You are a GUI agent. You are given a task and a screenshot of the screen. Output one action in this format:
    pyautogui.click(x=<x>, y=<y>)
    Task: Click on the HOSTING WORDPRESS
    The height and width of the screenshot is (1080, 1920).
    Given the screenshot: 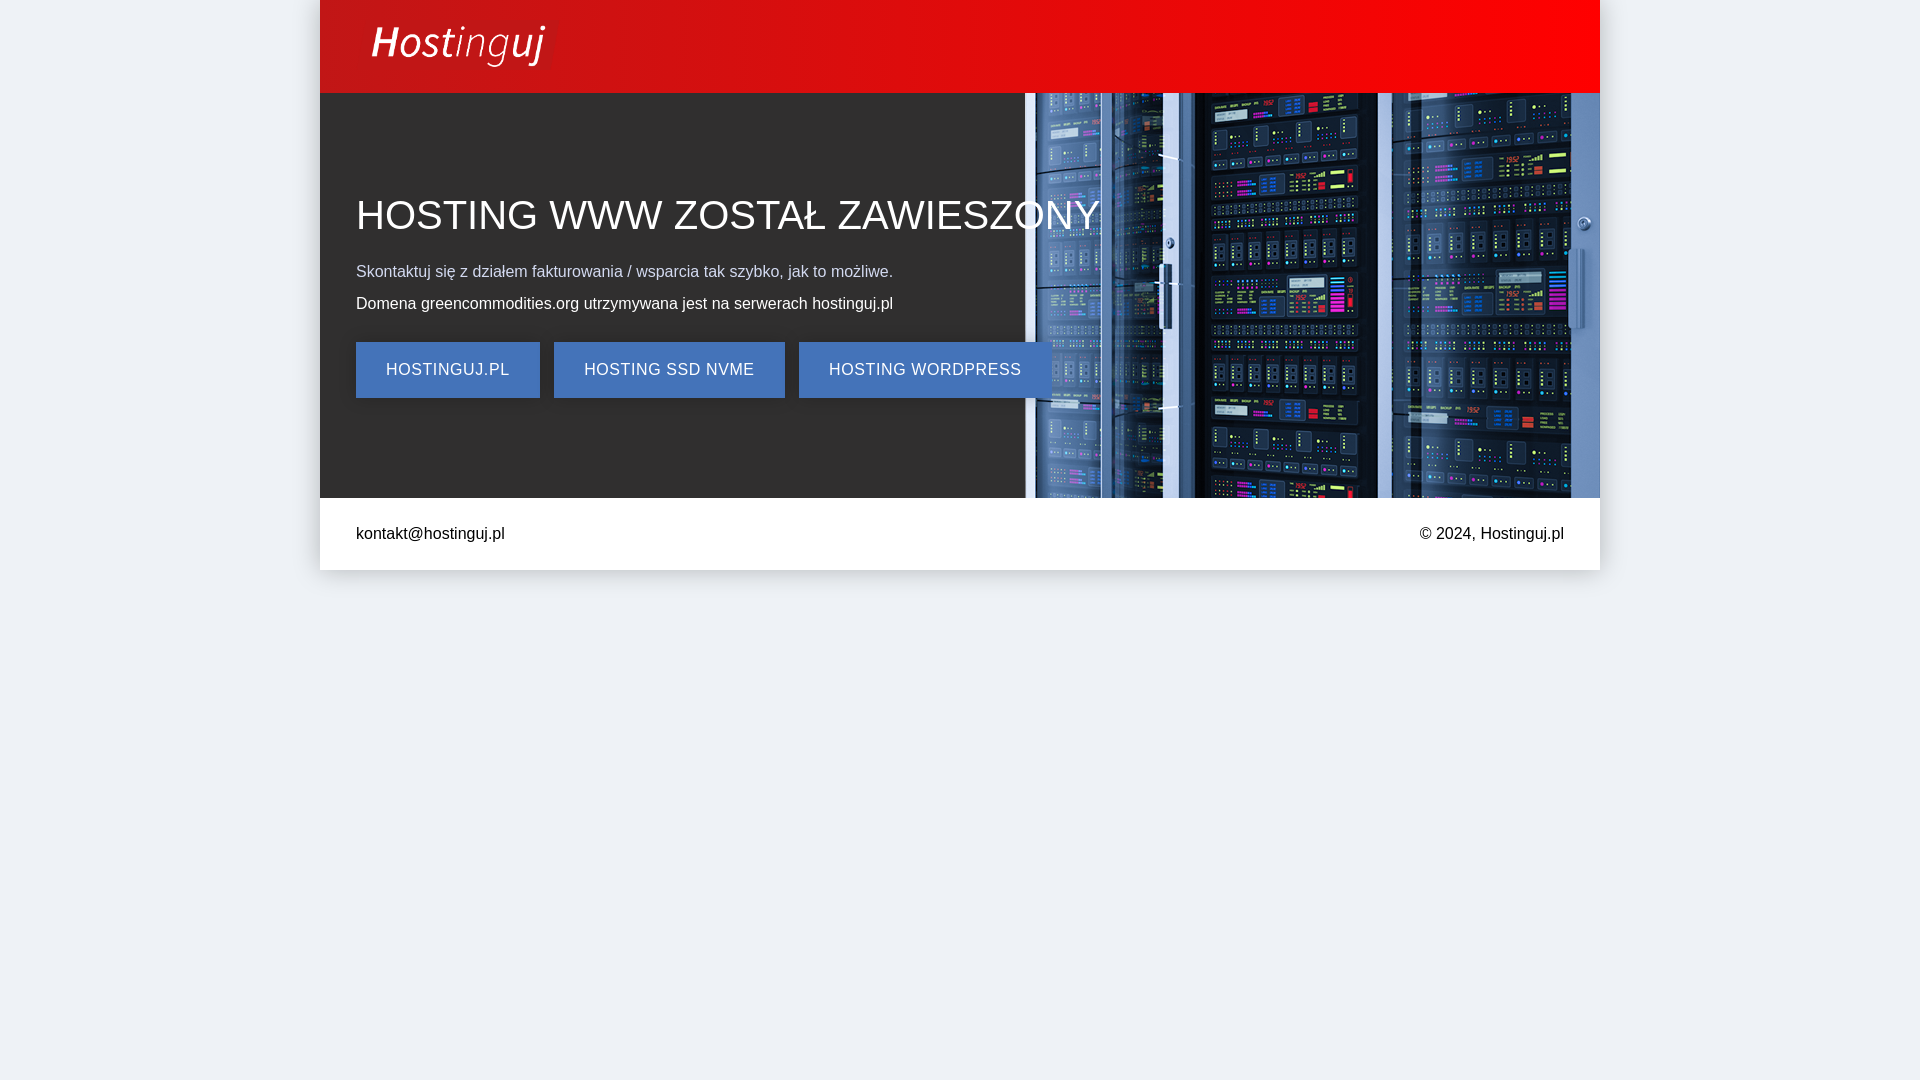 What is the action you would take?
    pyautogui.click(x=924, y=370)
    